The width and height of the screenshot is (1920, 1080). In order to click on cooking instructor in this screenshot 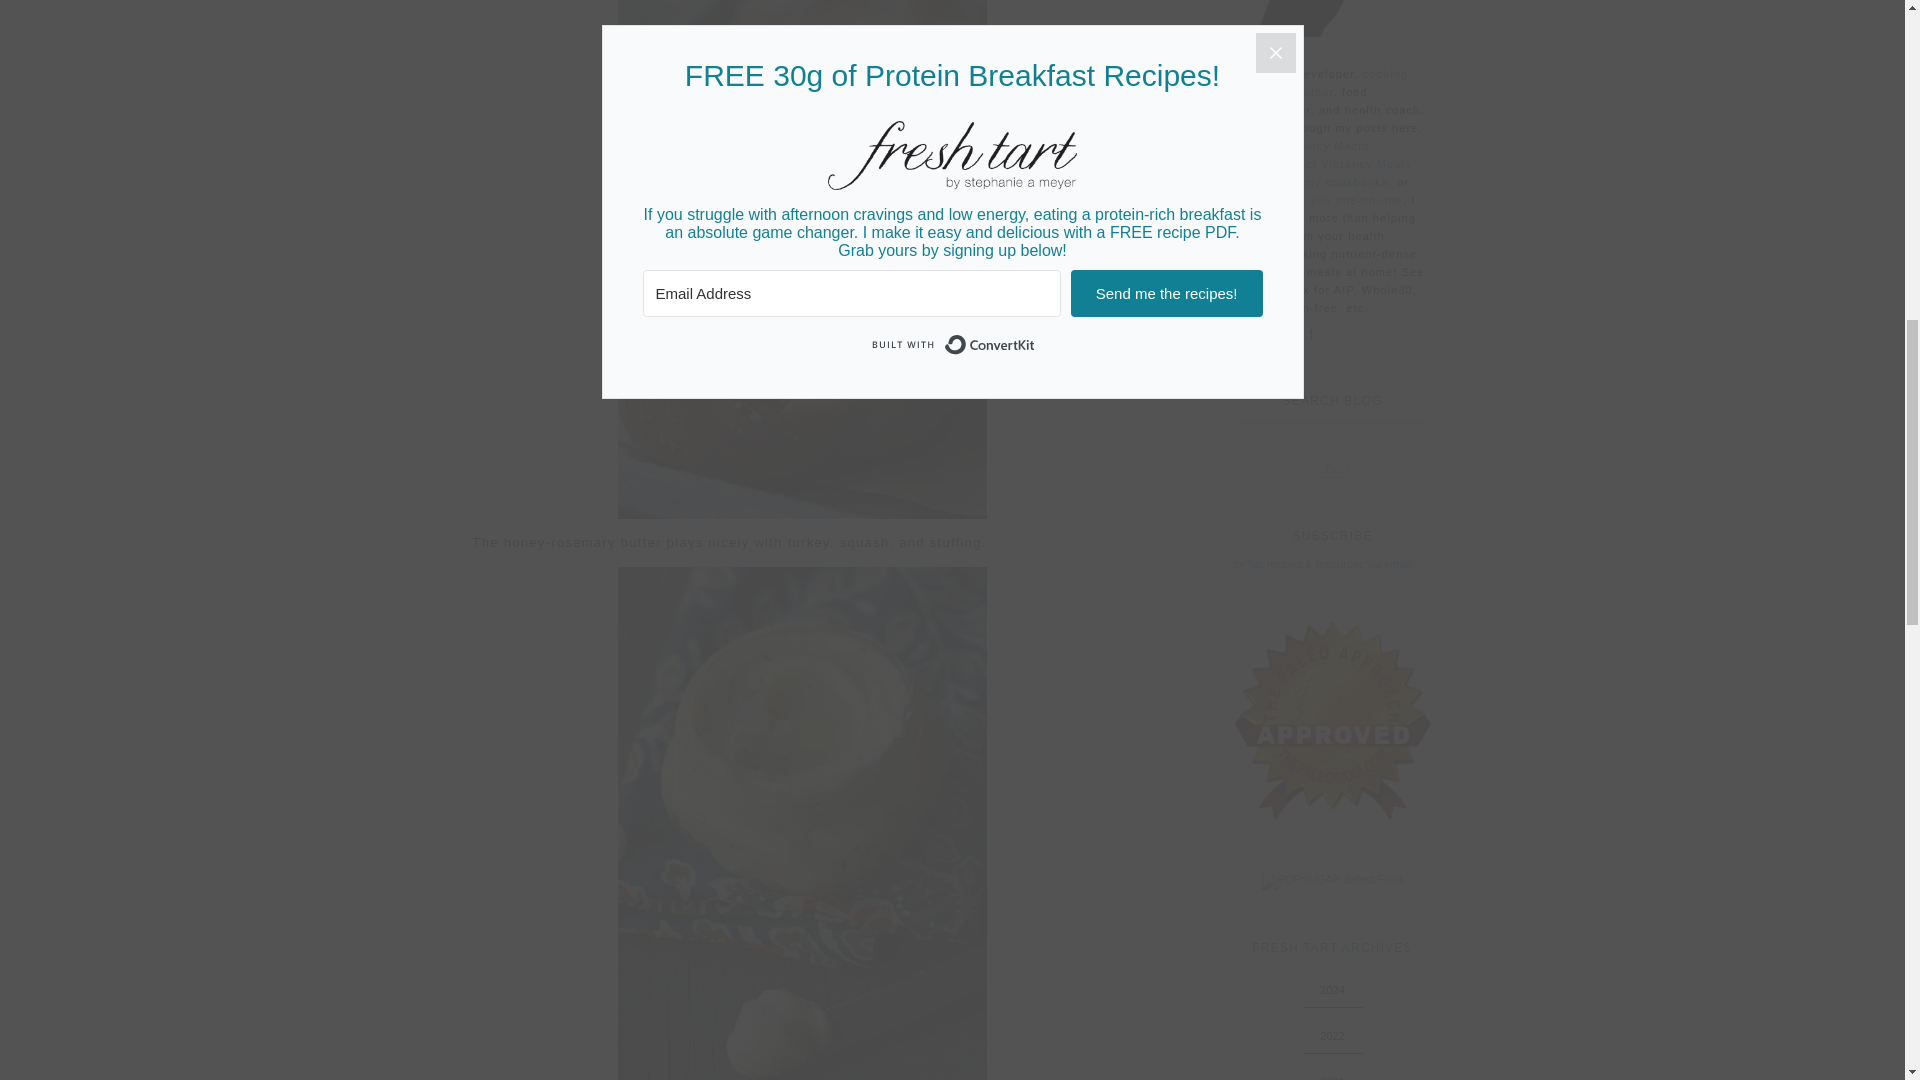, I will do `click(1320, 83)`.